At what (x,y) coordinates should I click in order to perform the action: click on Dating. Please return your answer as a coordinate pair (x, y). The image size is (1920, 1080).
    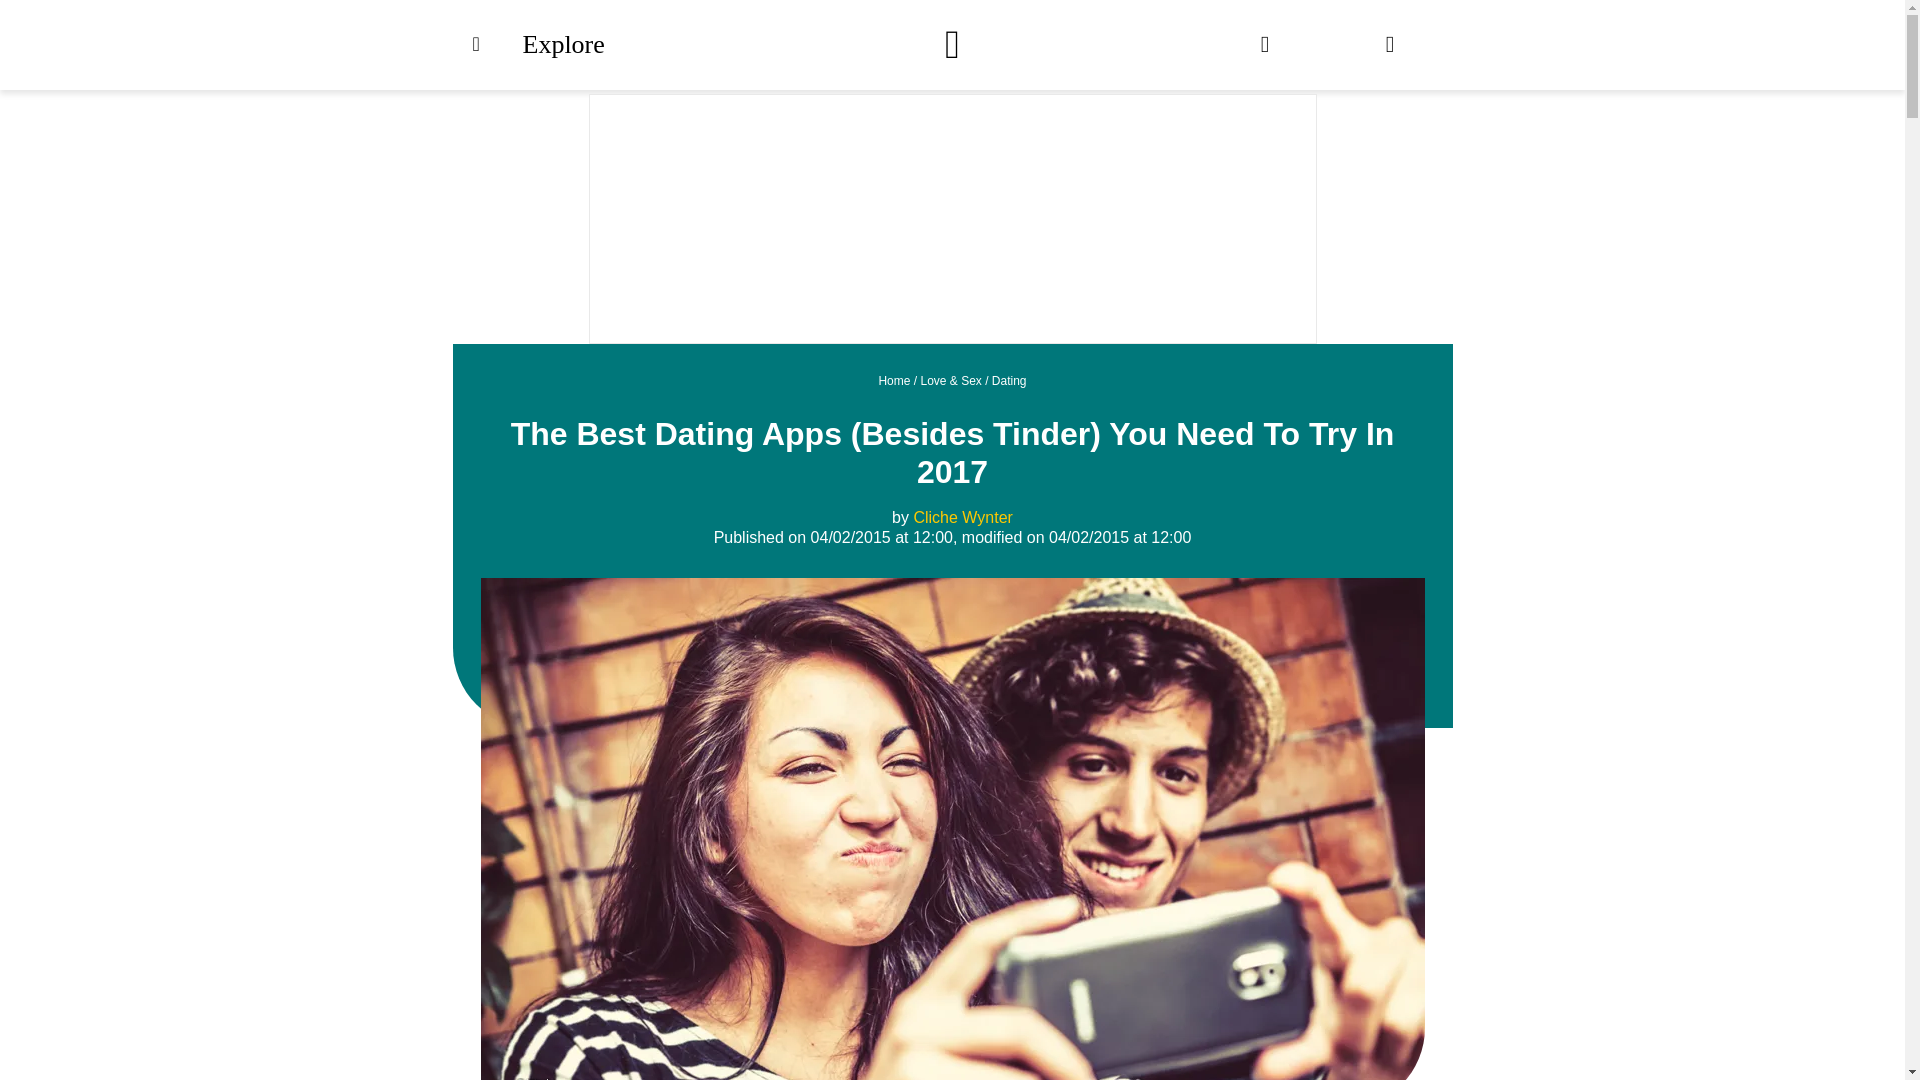
    Looking at the image, I should click on (1010, 380).